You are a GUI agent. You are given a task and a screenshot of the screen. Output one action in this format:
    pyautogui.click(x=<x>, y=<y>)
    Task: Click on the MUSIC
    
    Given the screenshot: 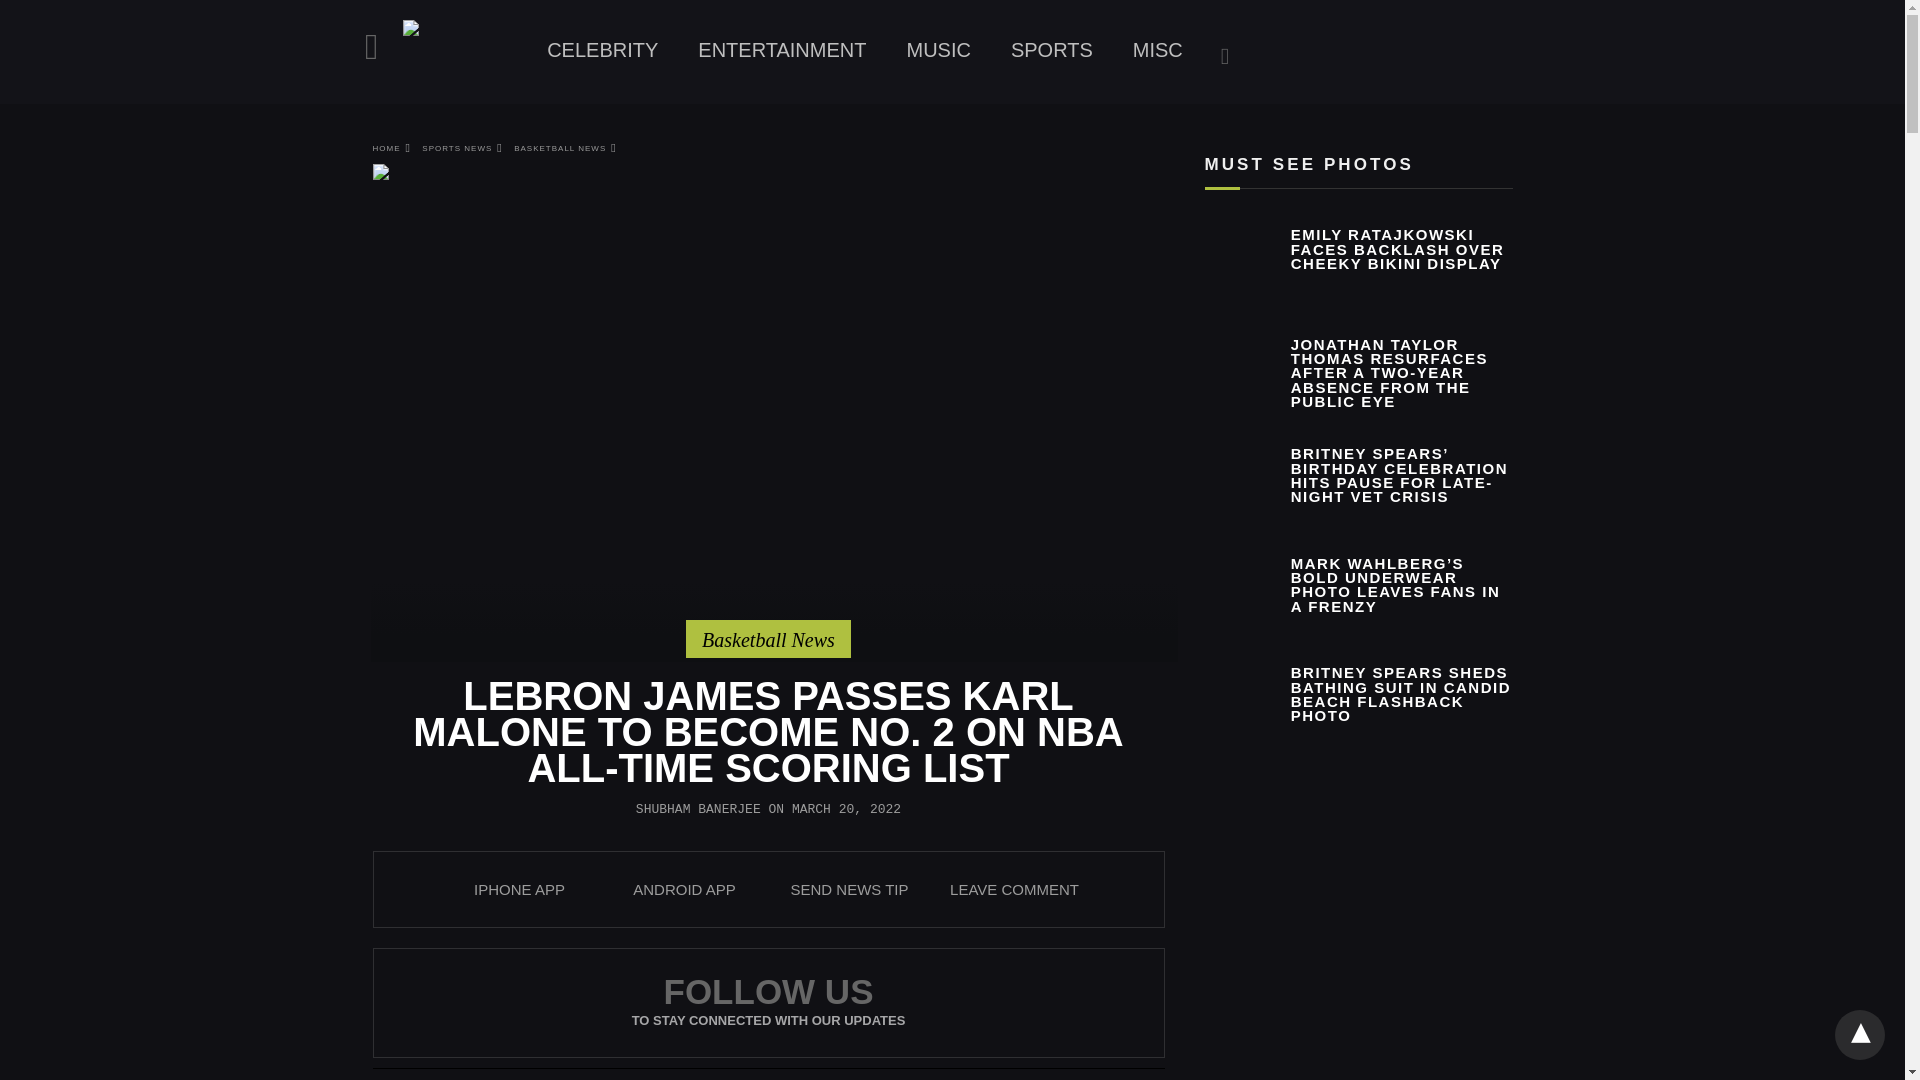 What is the action you would take?
    pyautogui.click(x=938, y=50)
    